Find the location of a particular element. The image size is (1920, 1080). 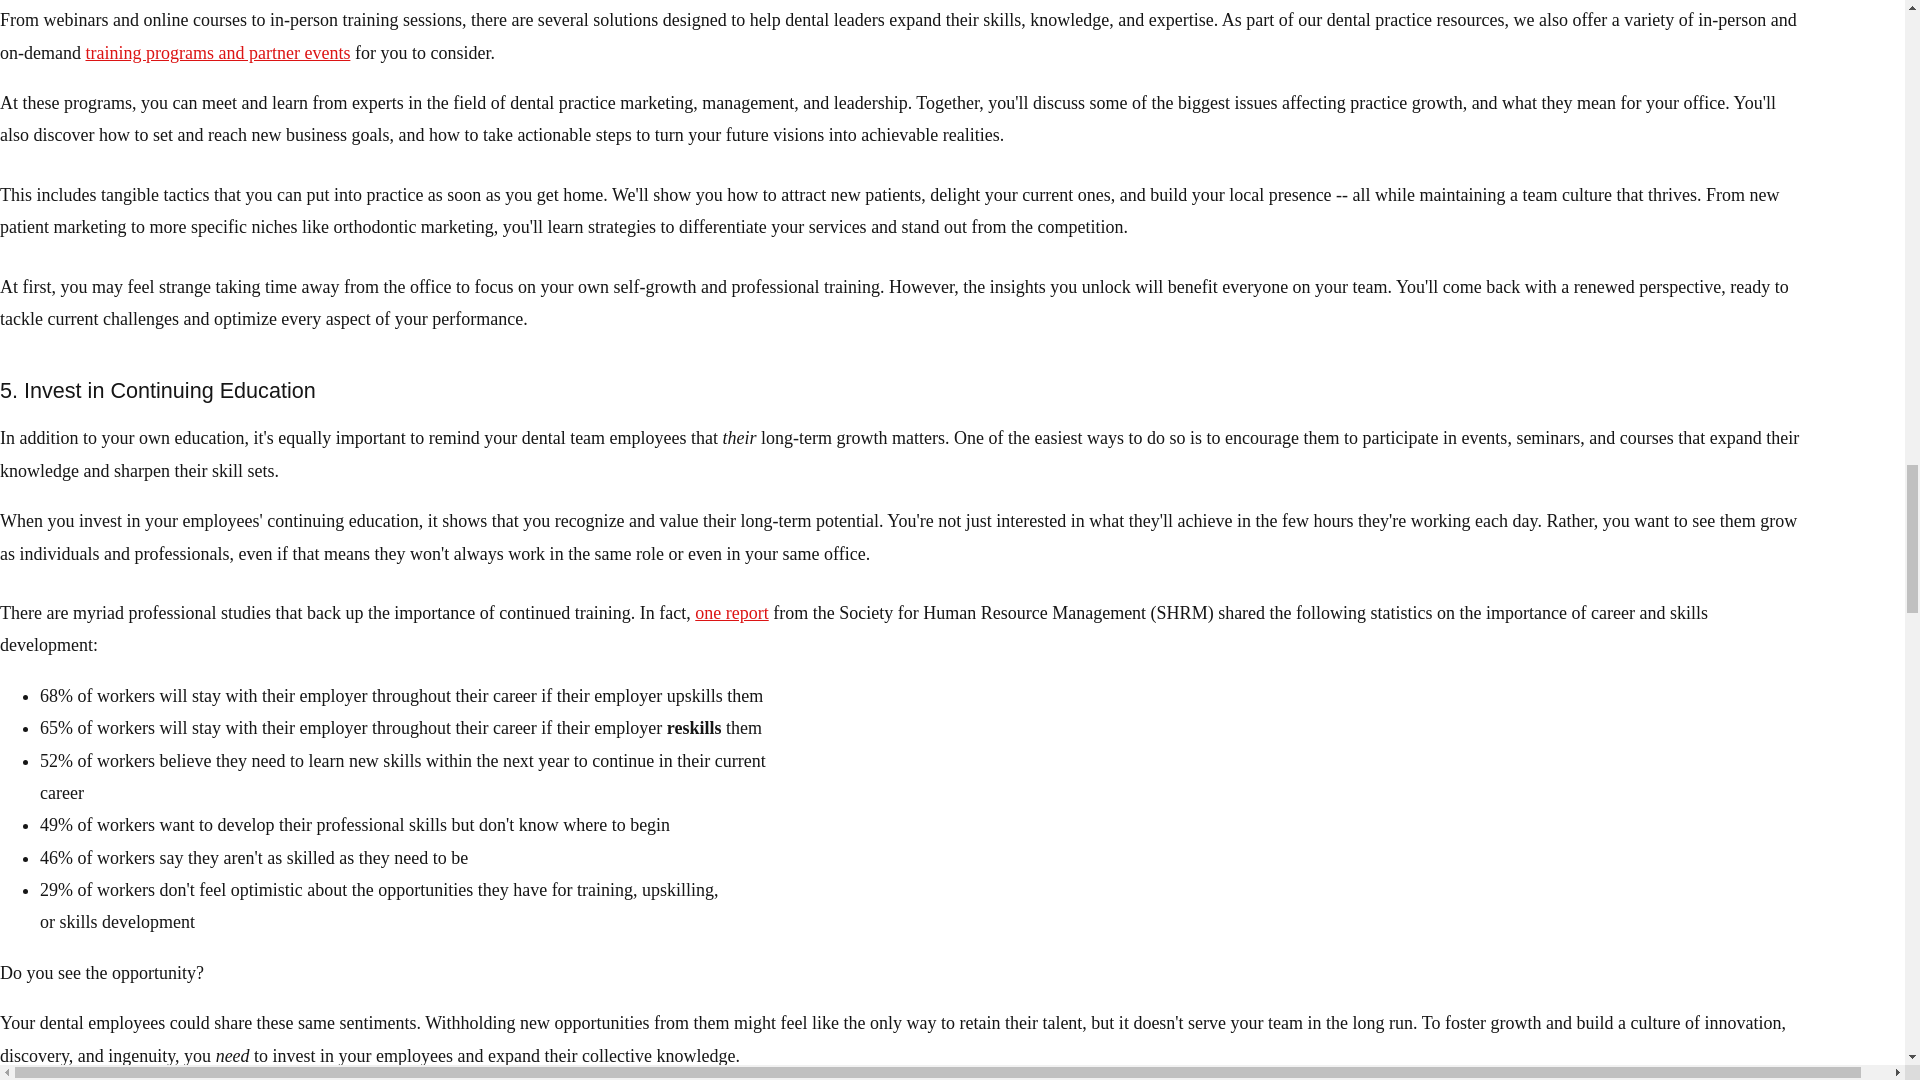

one report is located at coordinates (732, 612).